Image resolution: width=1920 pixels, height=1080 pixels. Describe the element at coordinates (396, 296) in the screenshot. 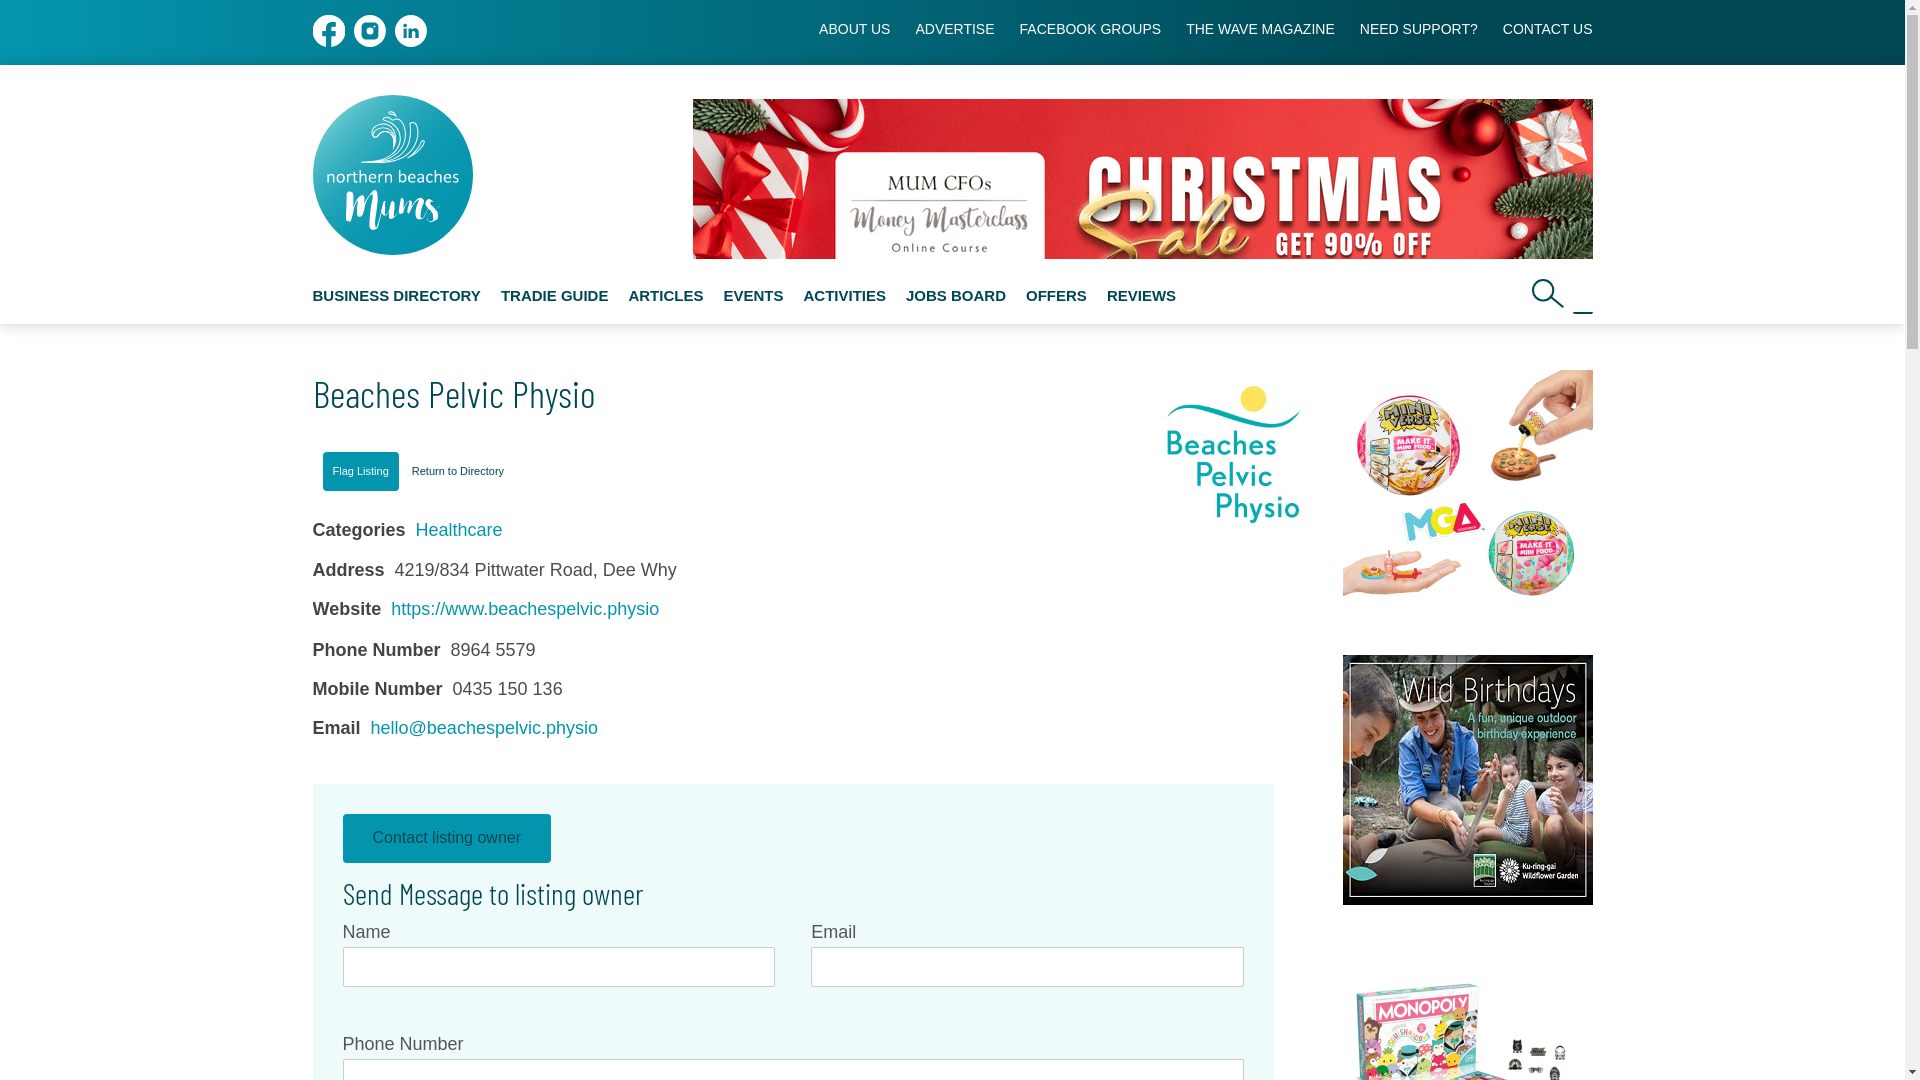

I see `BUSINESS DIRECTORY` at that location.